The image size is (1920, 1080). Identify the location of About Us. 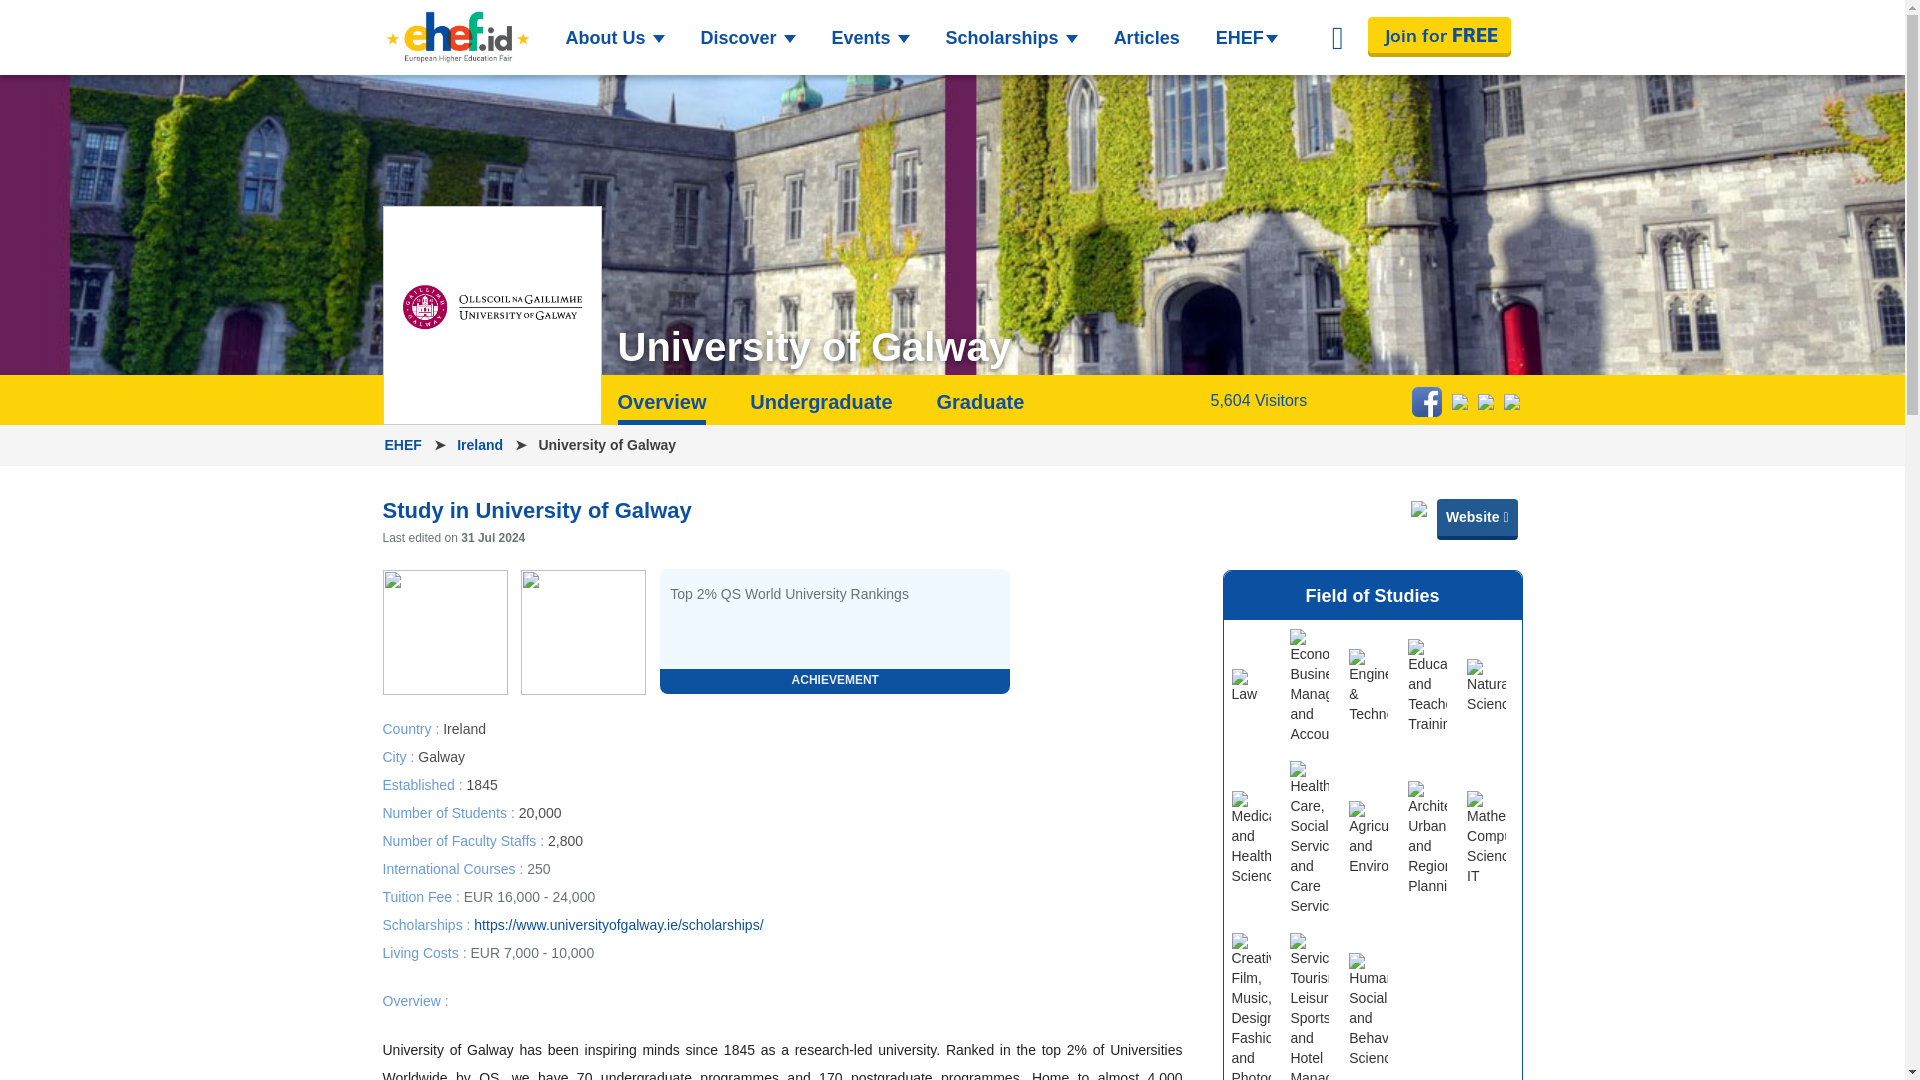
(616, 38).